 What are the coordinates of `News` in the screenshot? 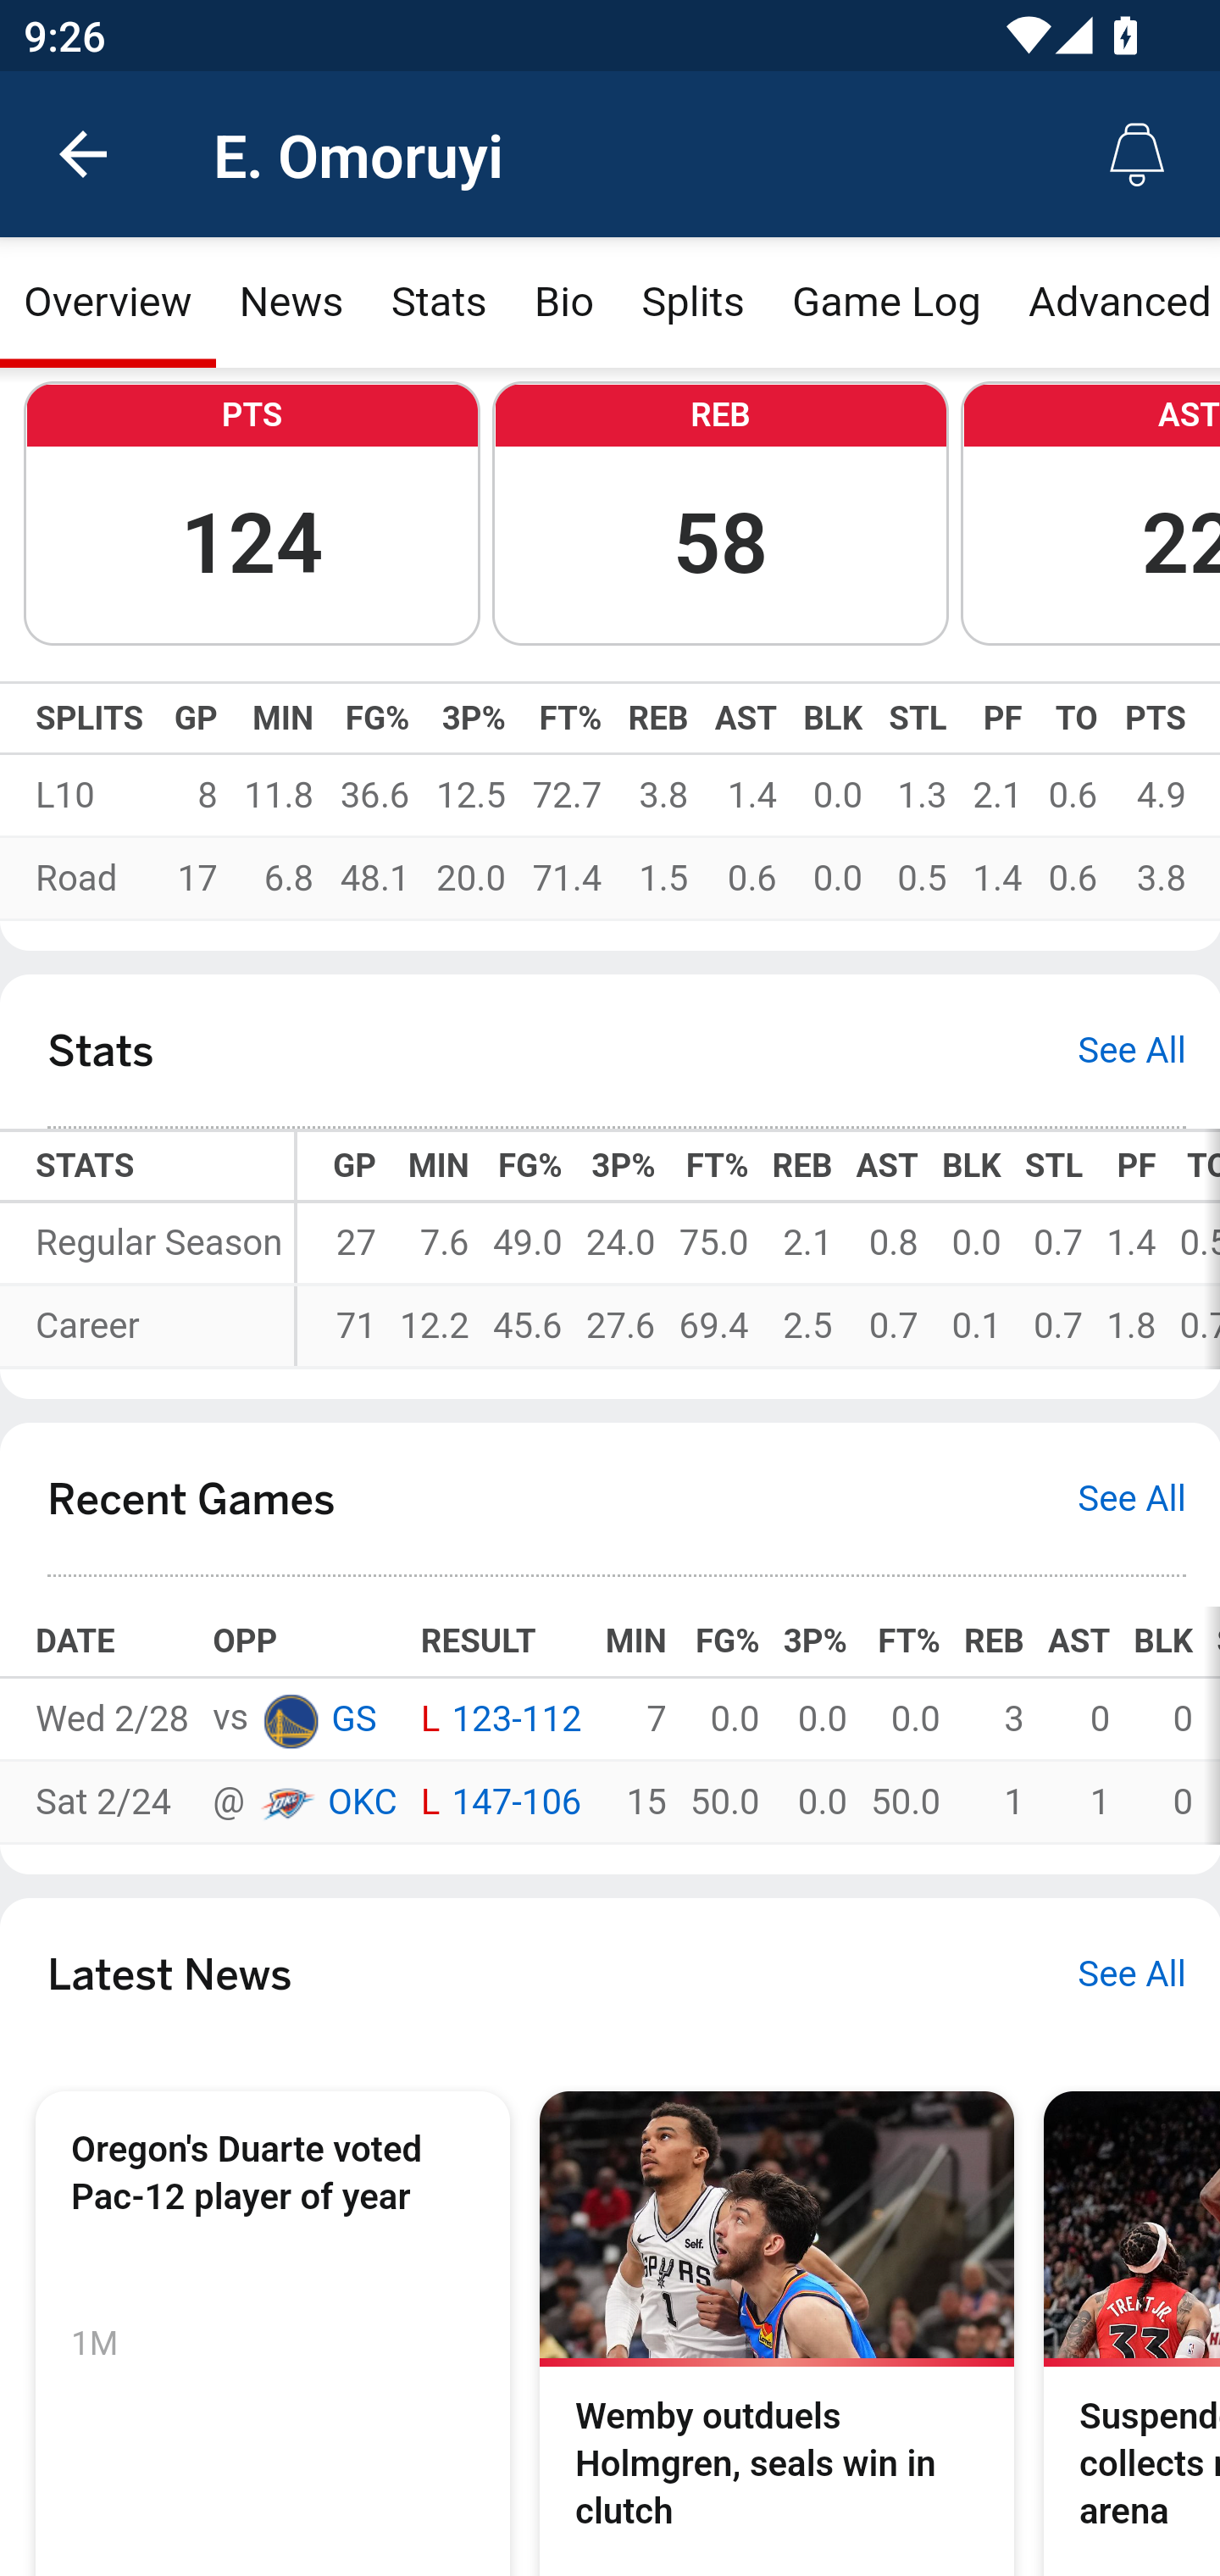 It's located at (291, 303).